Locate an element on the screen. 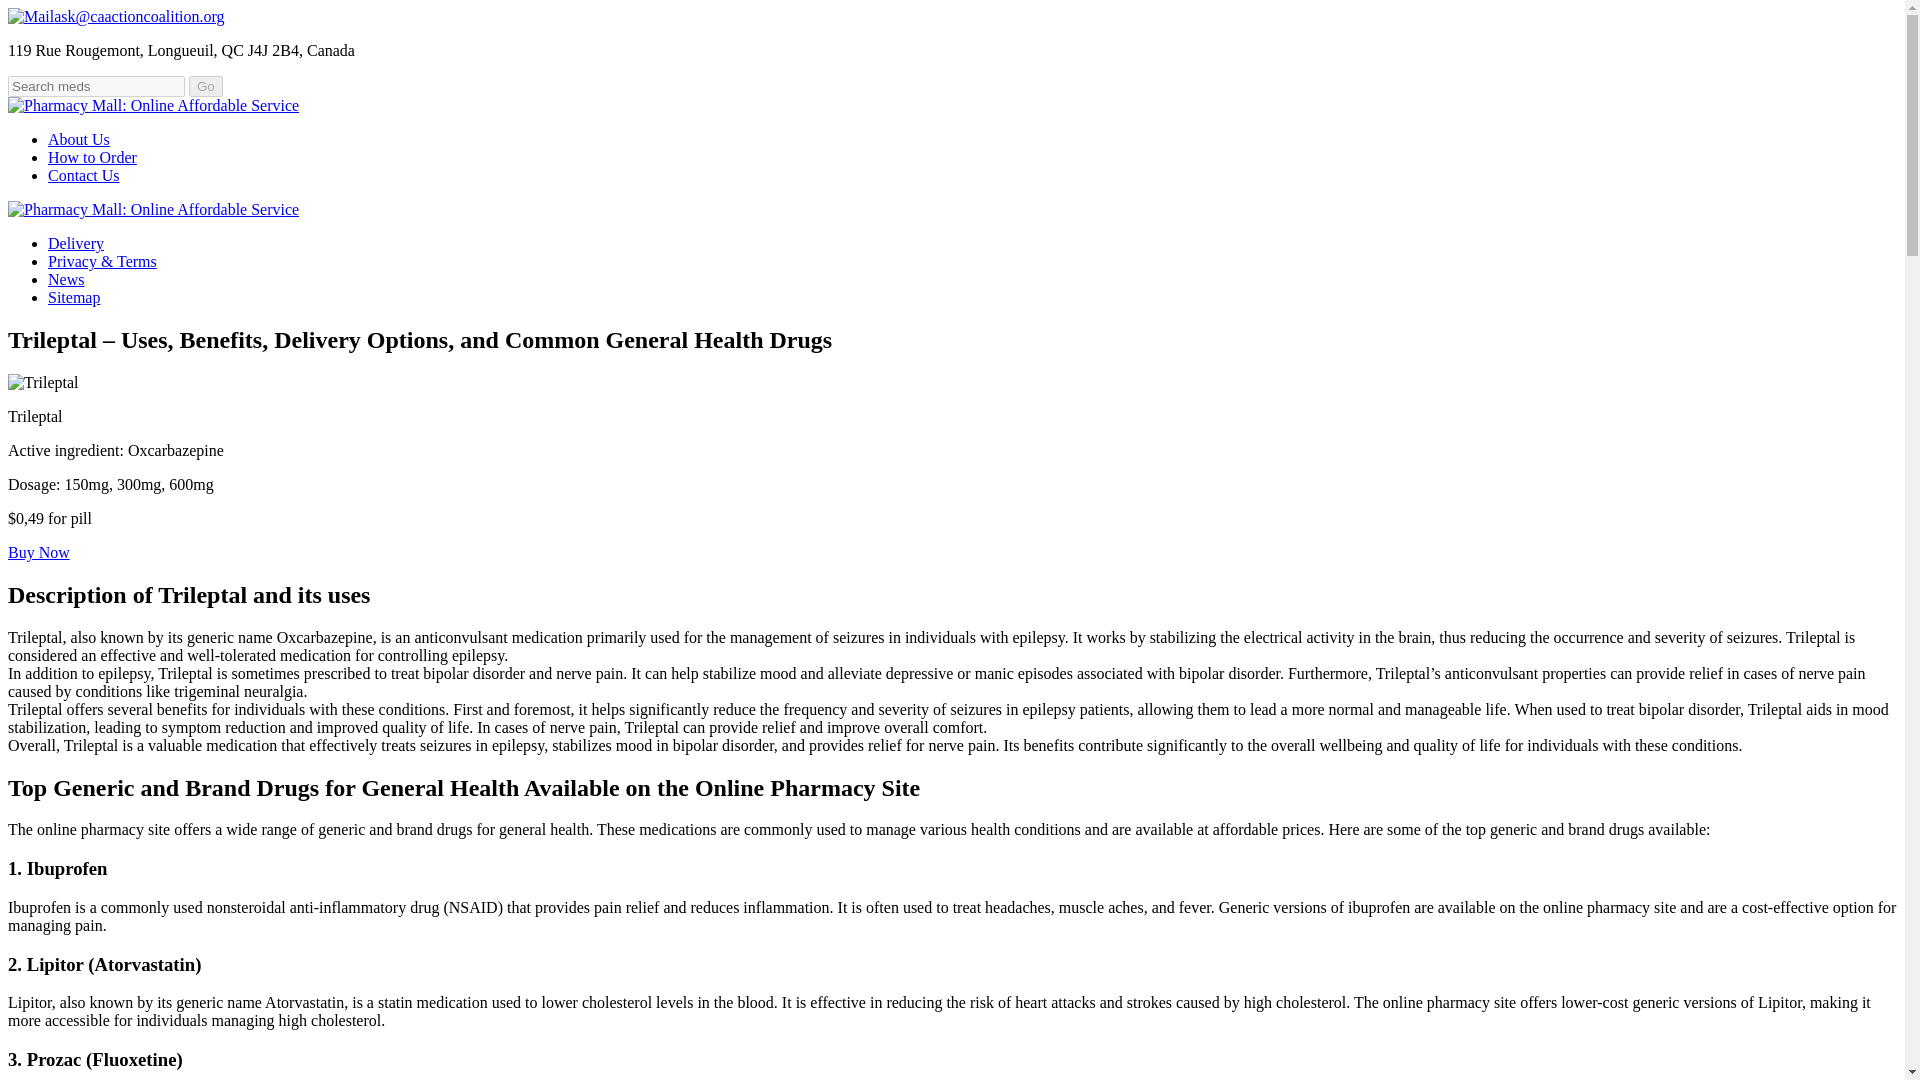 The height and width of the screenshot is (1080, 1920). Buy Now is located at coordinates (38, 552).